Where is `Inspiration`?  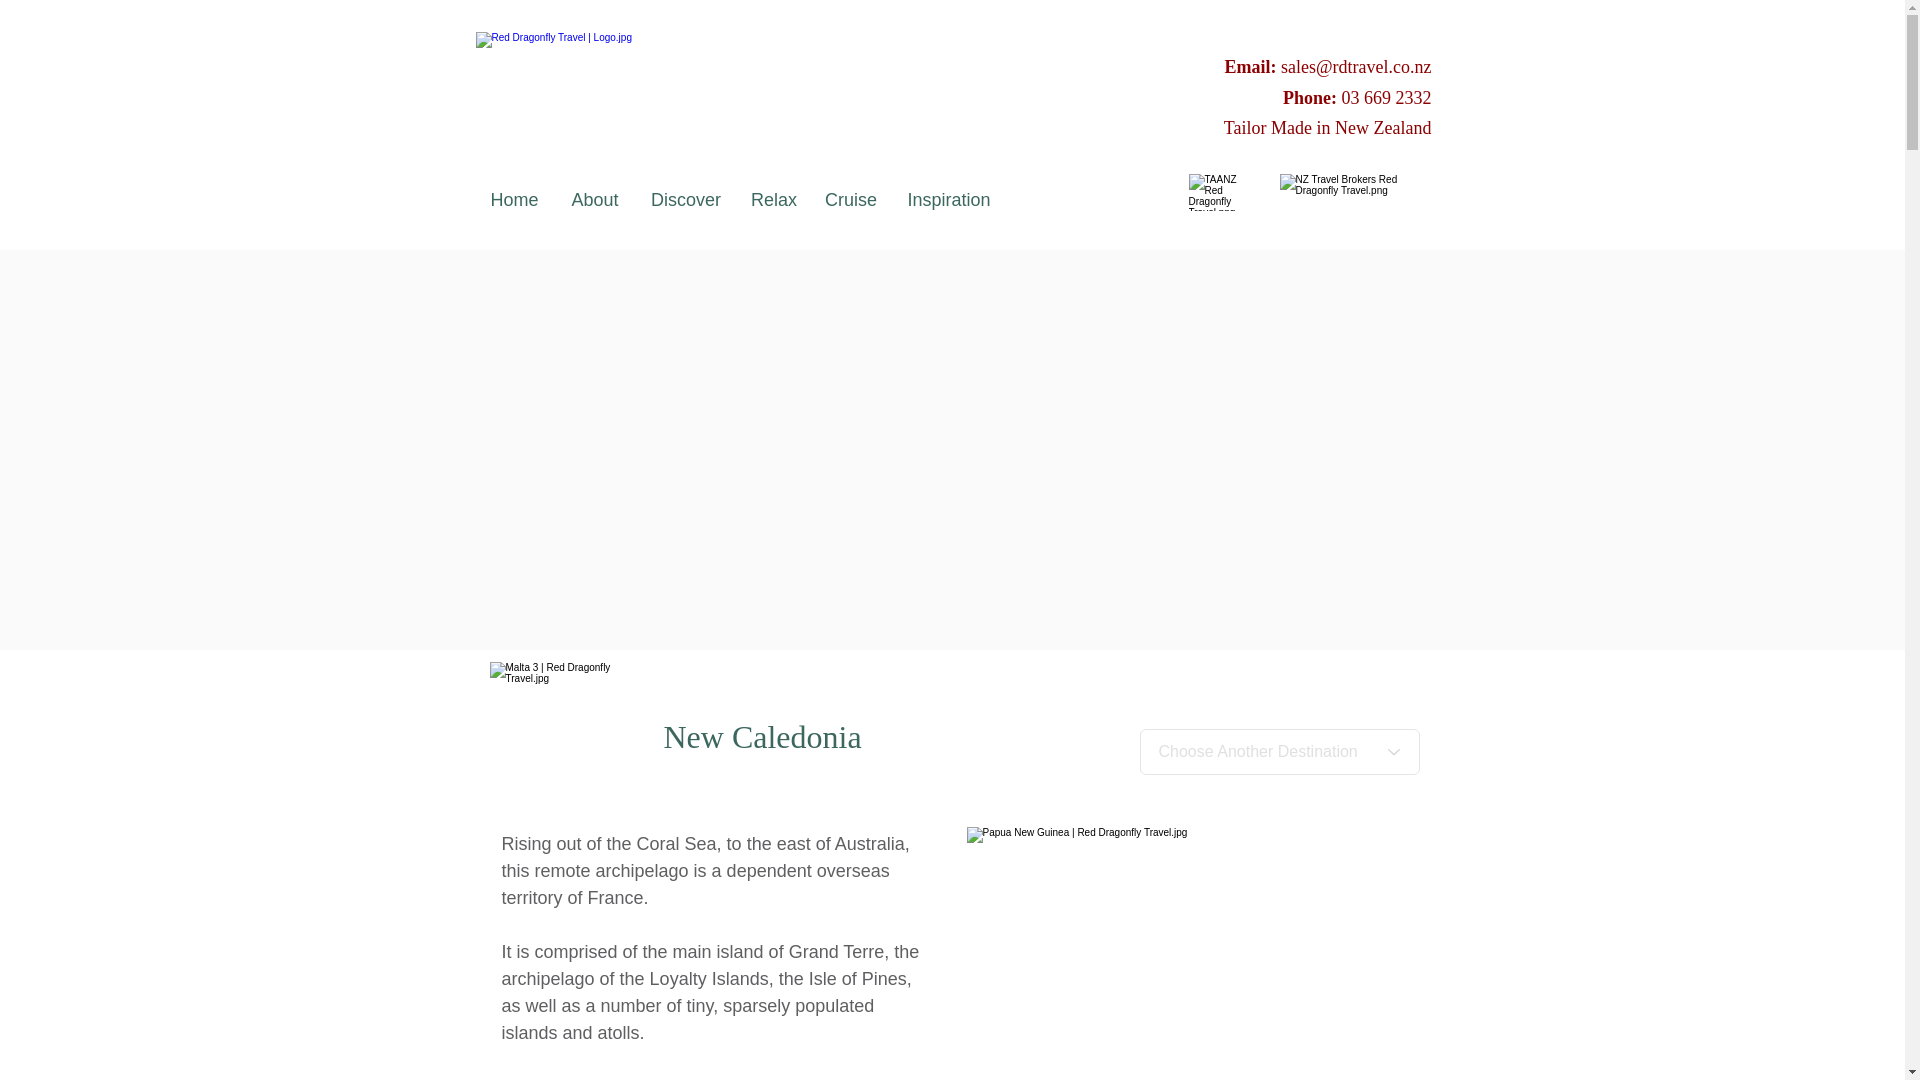 Inspiration is located at coordinates (949, 200).